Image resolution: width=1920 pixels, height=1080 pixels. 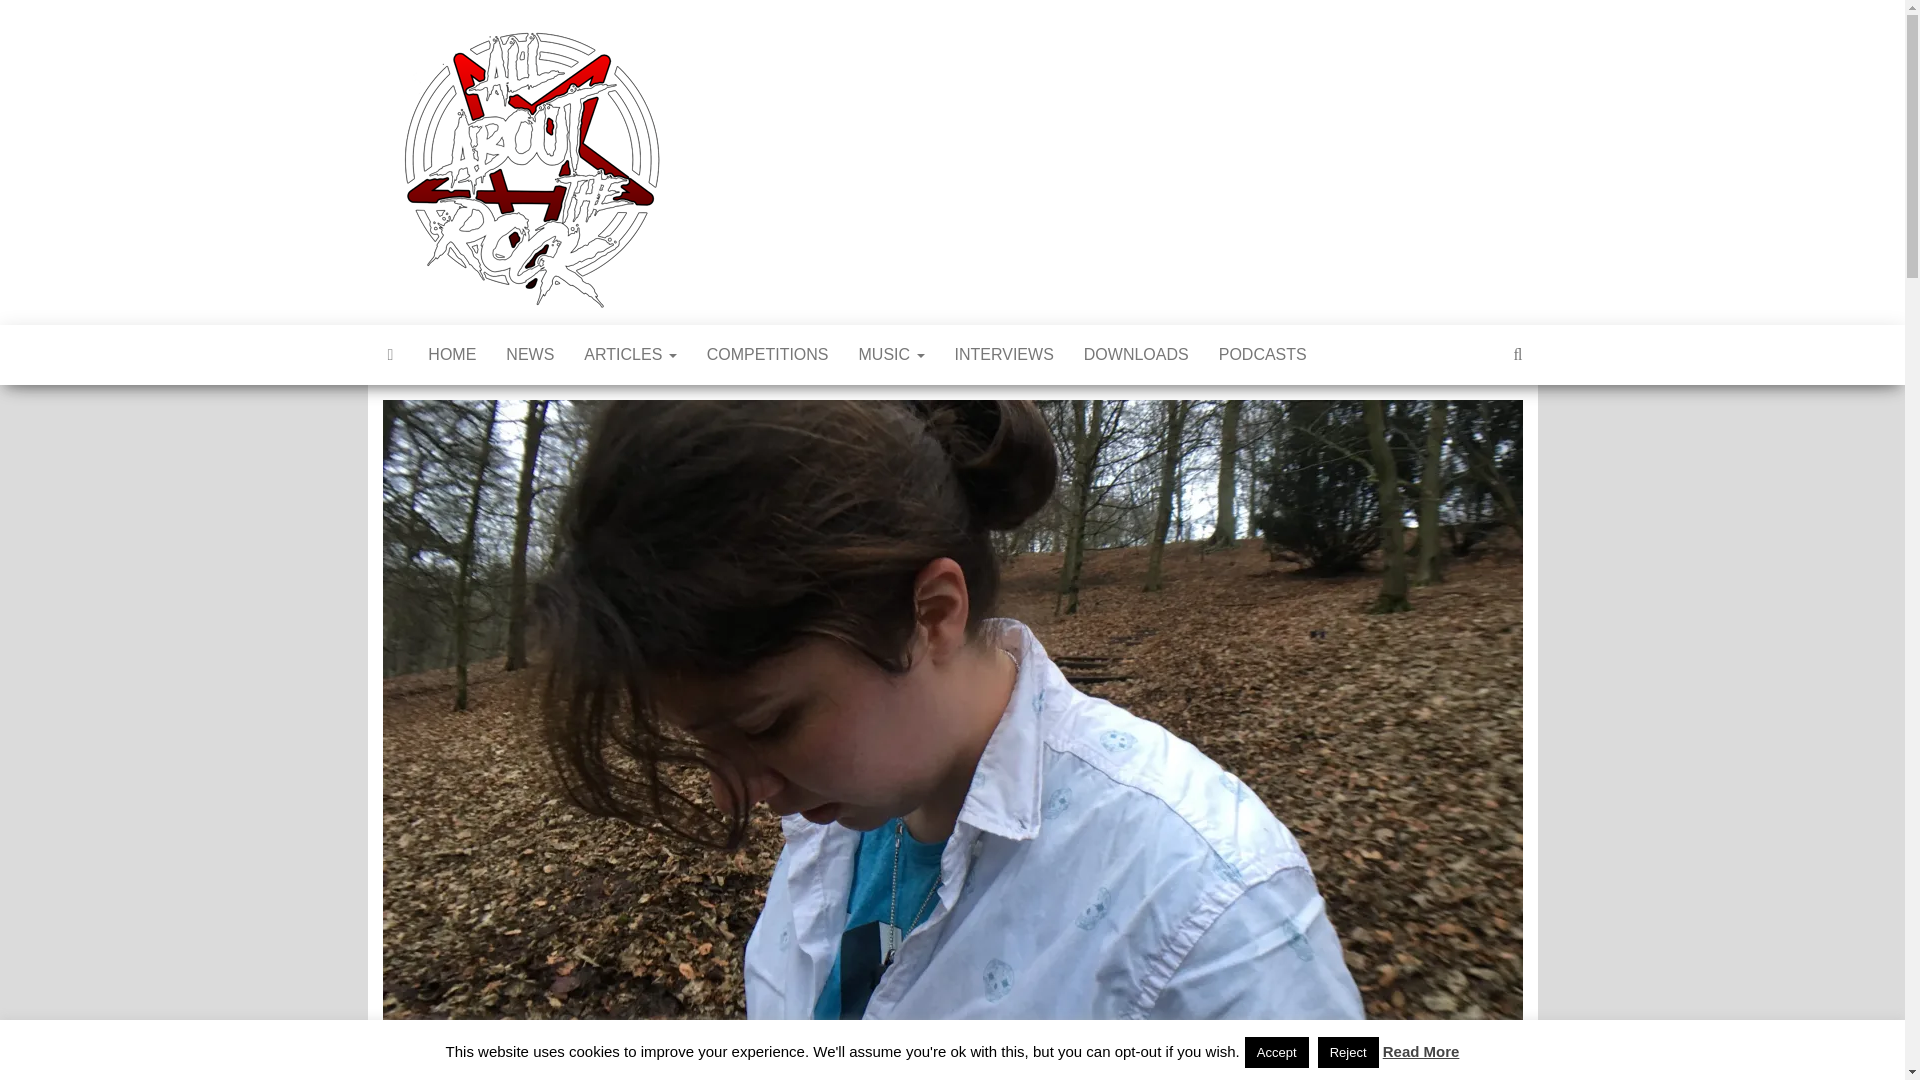 What do you see at coordinates (1136, 354) in the screenshot?
I see `Downloads` at bounding box center [1136, 354].